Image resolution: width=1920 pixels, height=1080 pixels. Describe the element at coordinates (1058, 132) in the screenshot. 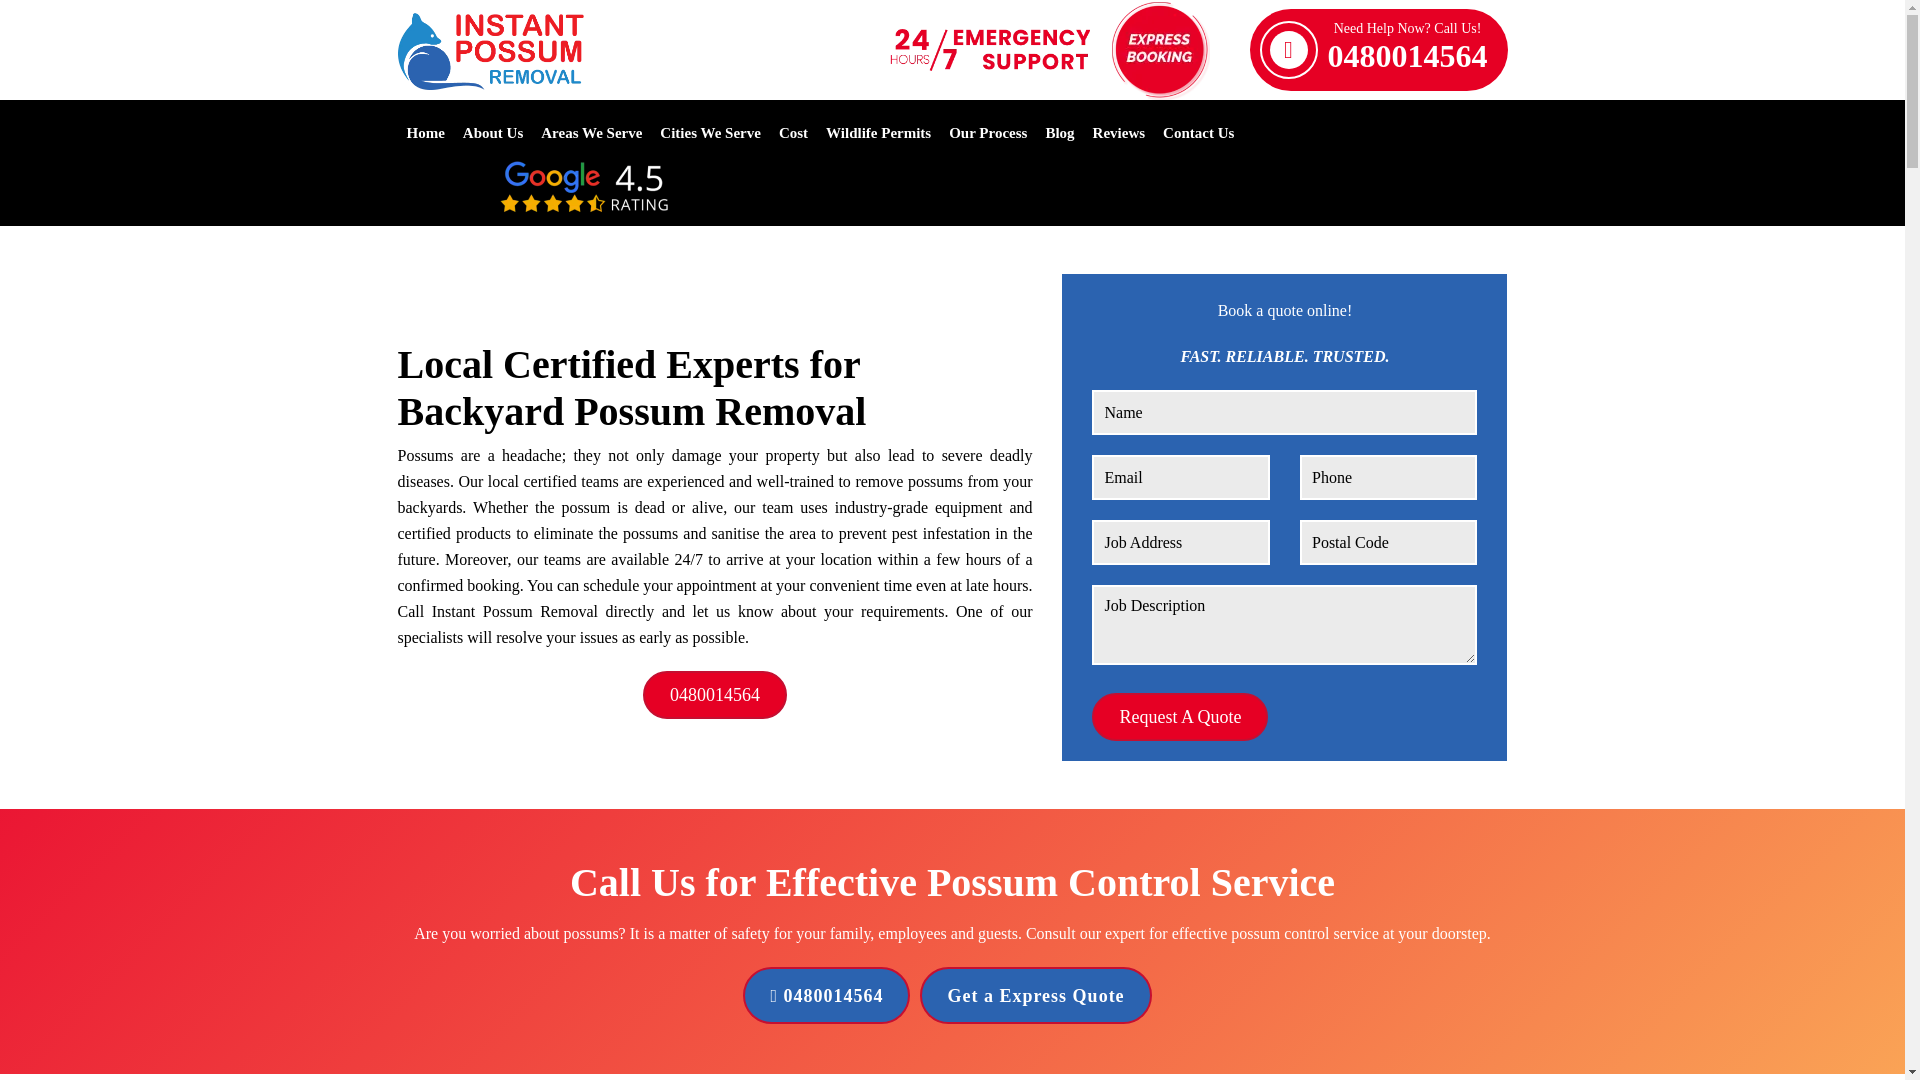

I see `Blog` at that location.